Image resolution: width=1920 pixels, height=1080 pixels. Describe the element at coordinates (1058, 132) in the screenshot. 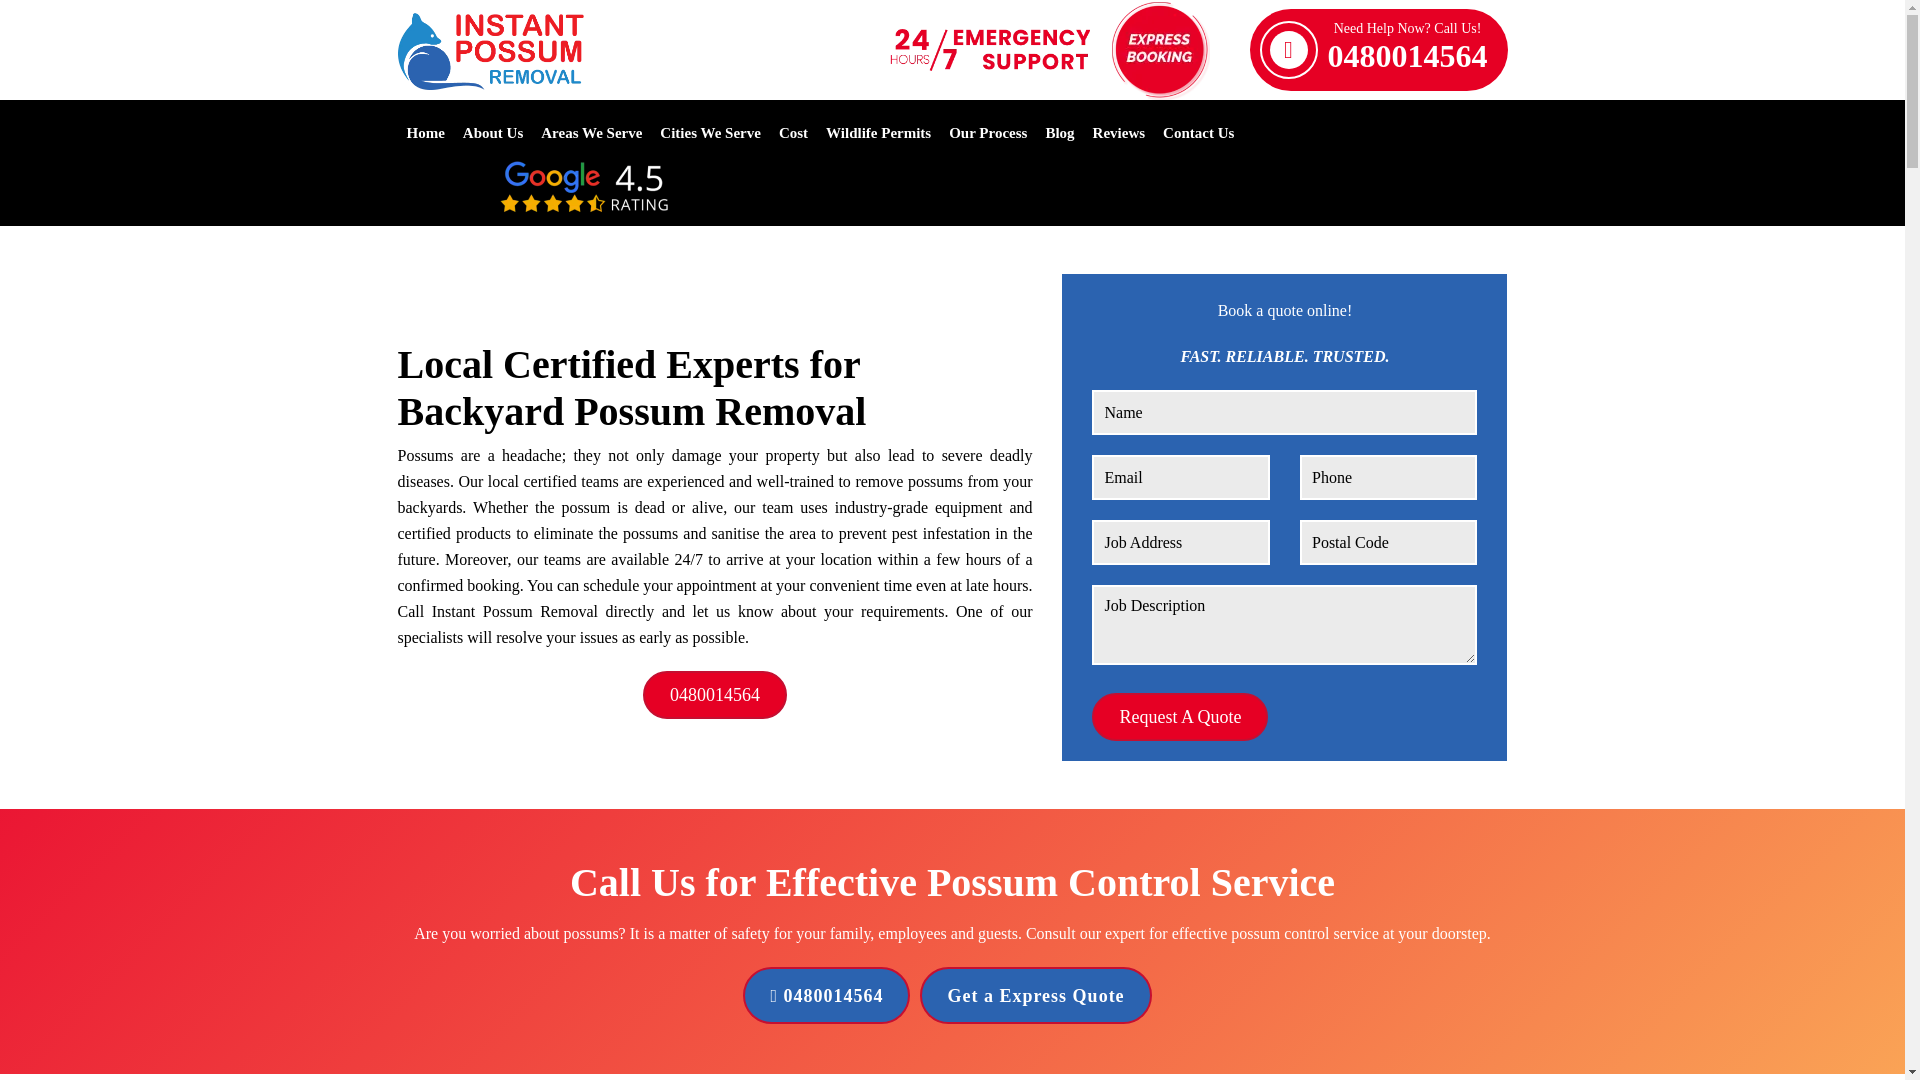

I see `Blog` at that location.